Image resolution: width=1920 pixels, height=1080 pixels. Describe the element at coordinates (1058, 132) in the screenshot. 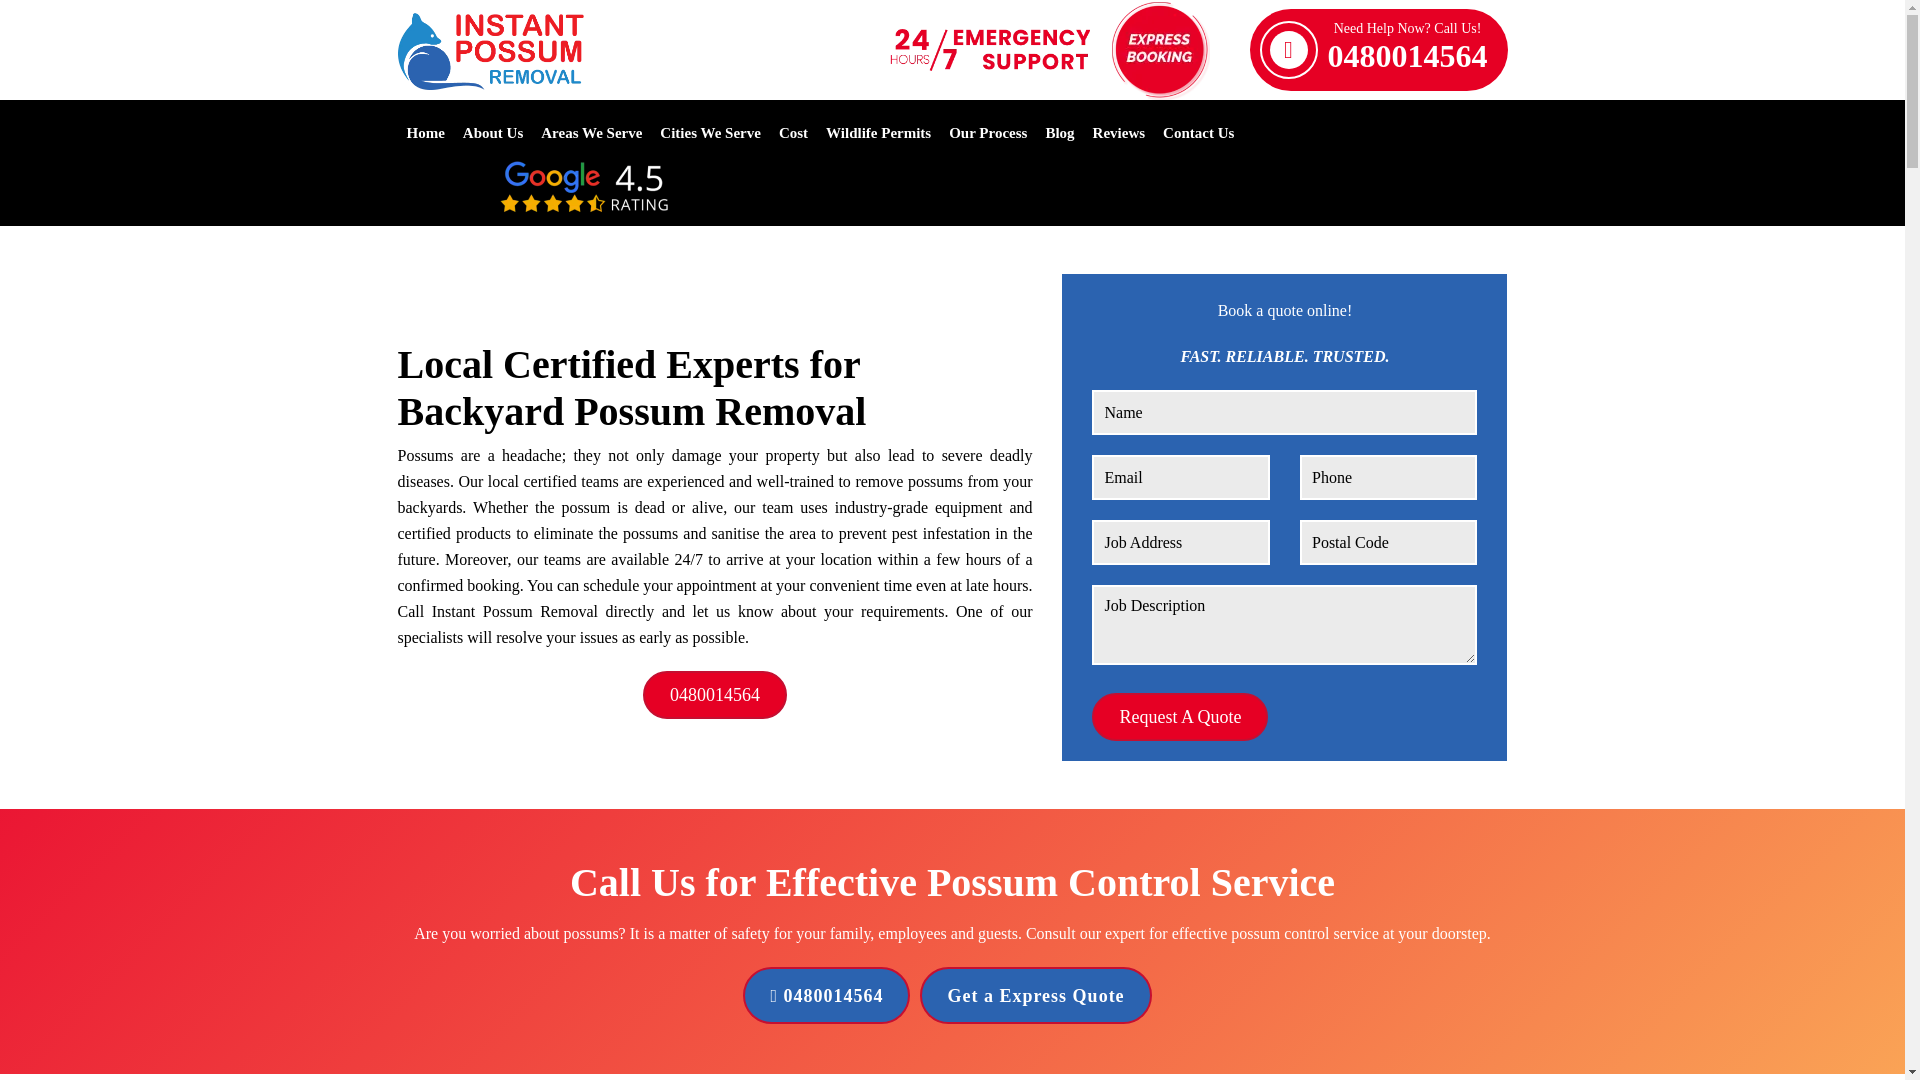

I see `Blog` at that location.